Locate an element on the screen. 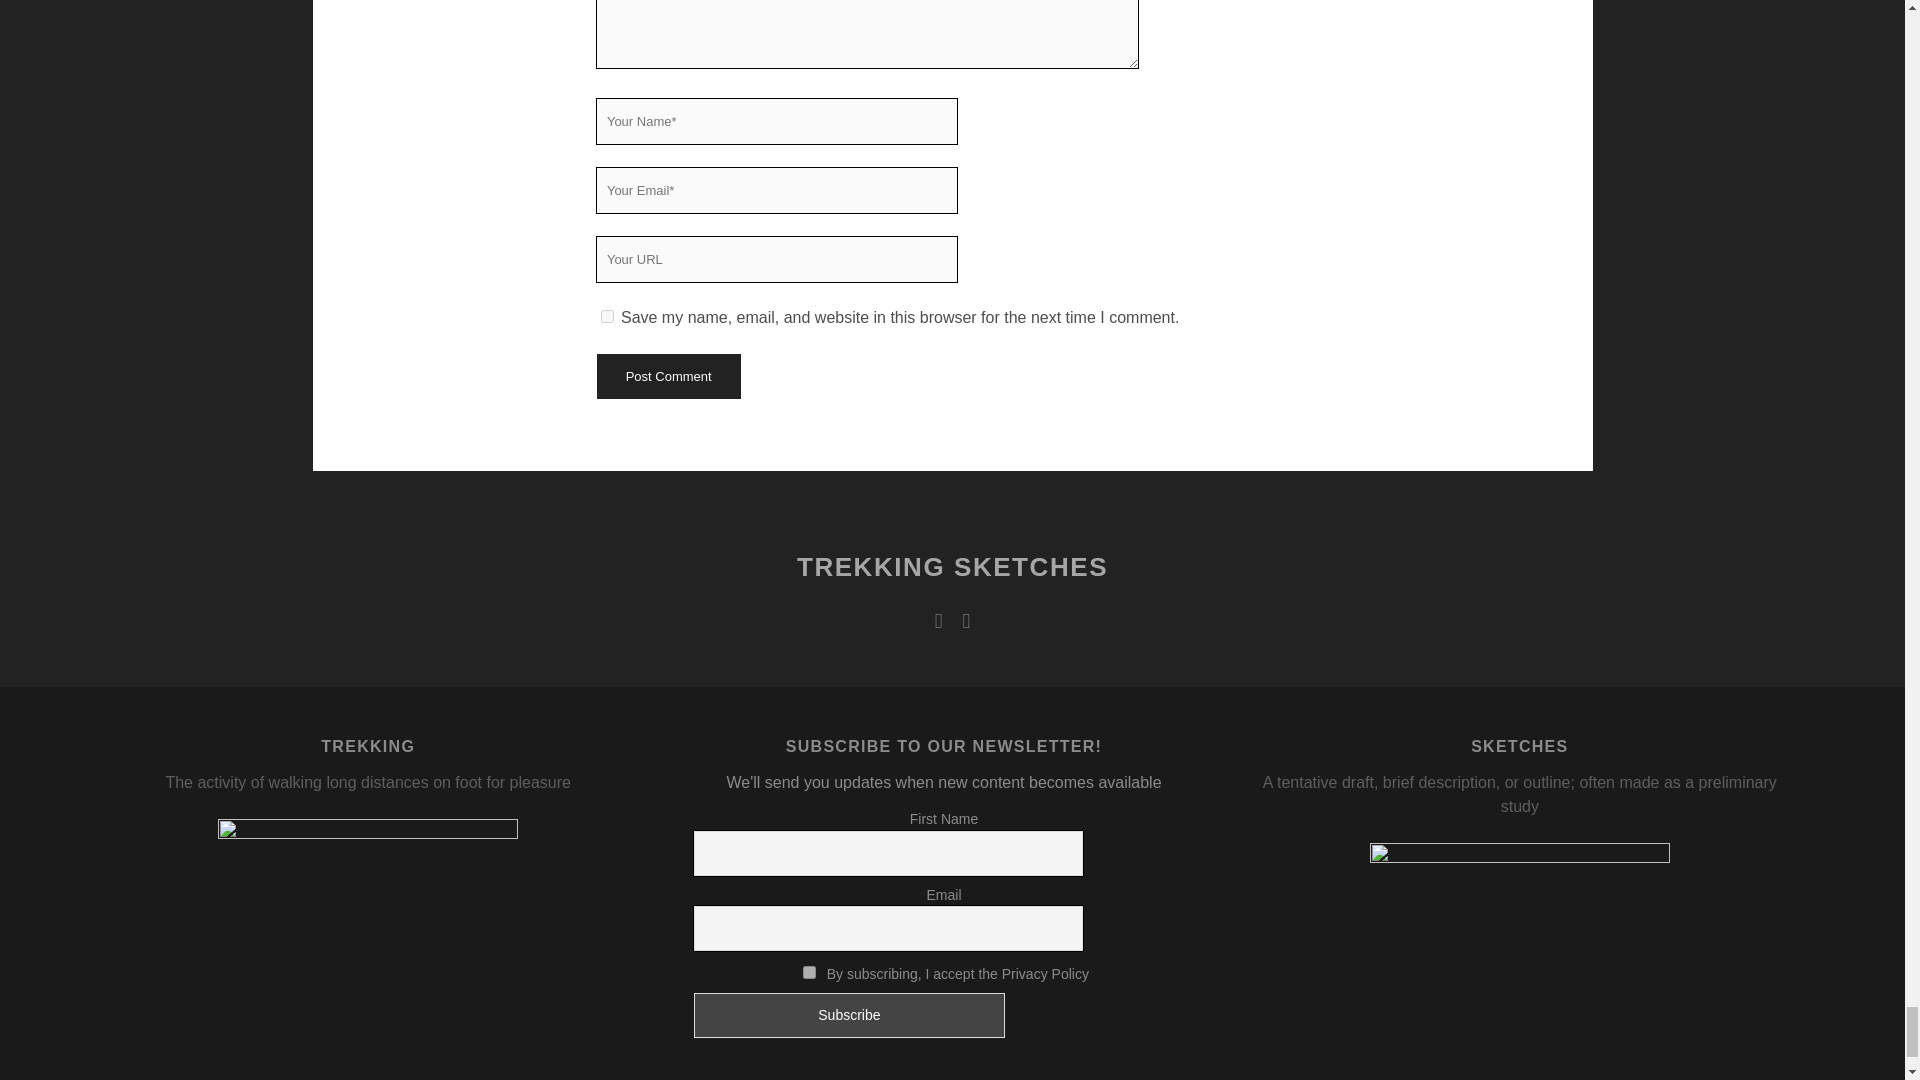 This screenshot has width=1920, height=1080. Subscribe is located at coordinates (848, 1014).